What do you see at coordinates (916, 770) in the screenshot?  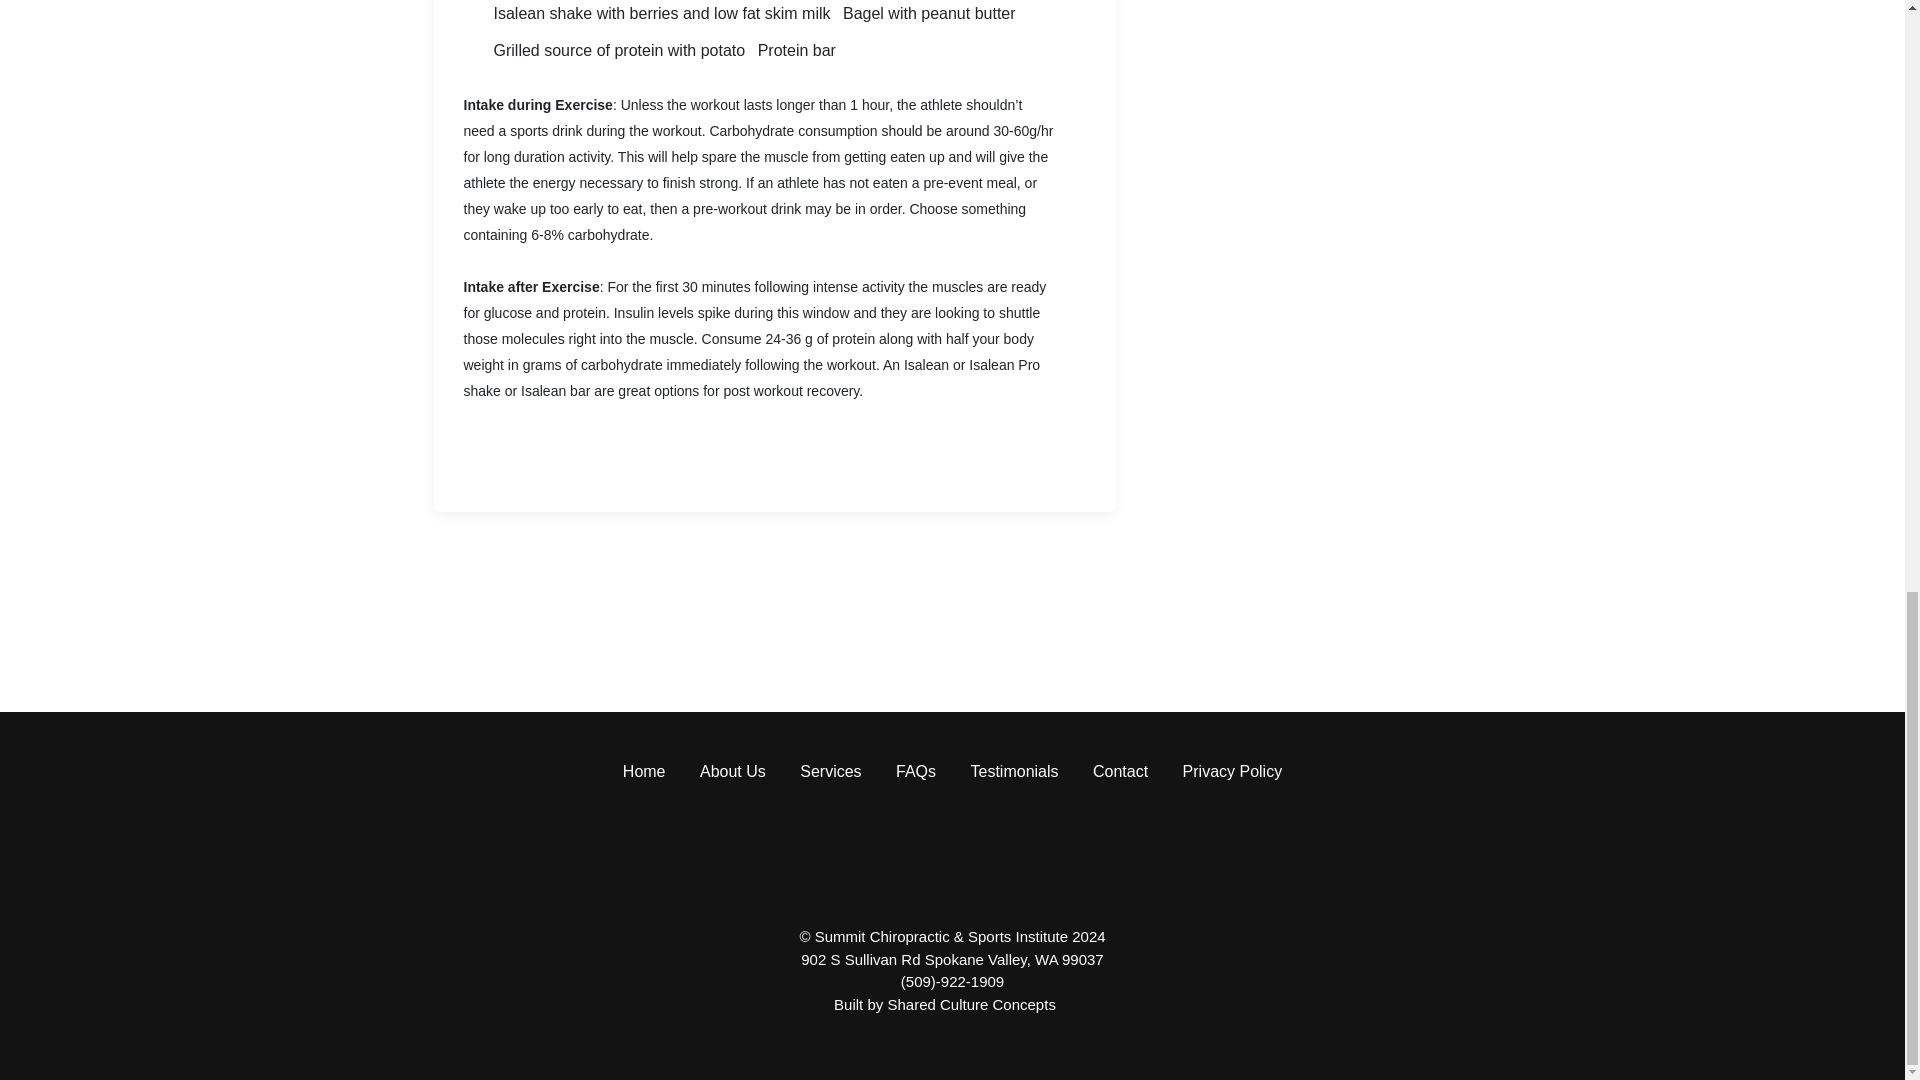 I see `FAQs` at bounding box center [916, 770].